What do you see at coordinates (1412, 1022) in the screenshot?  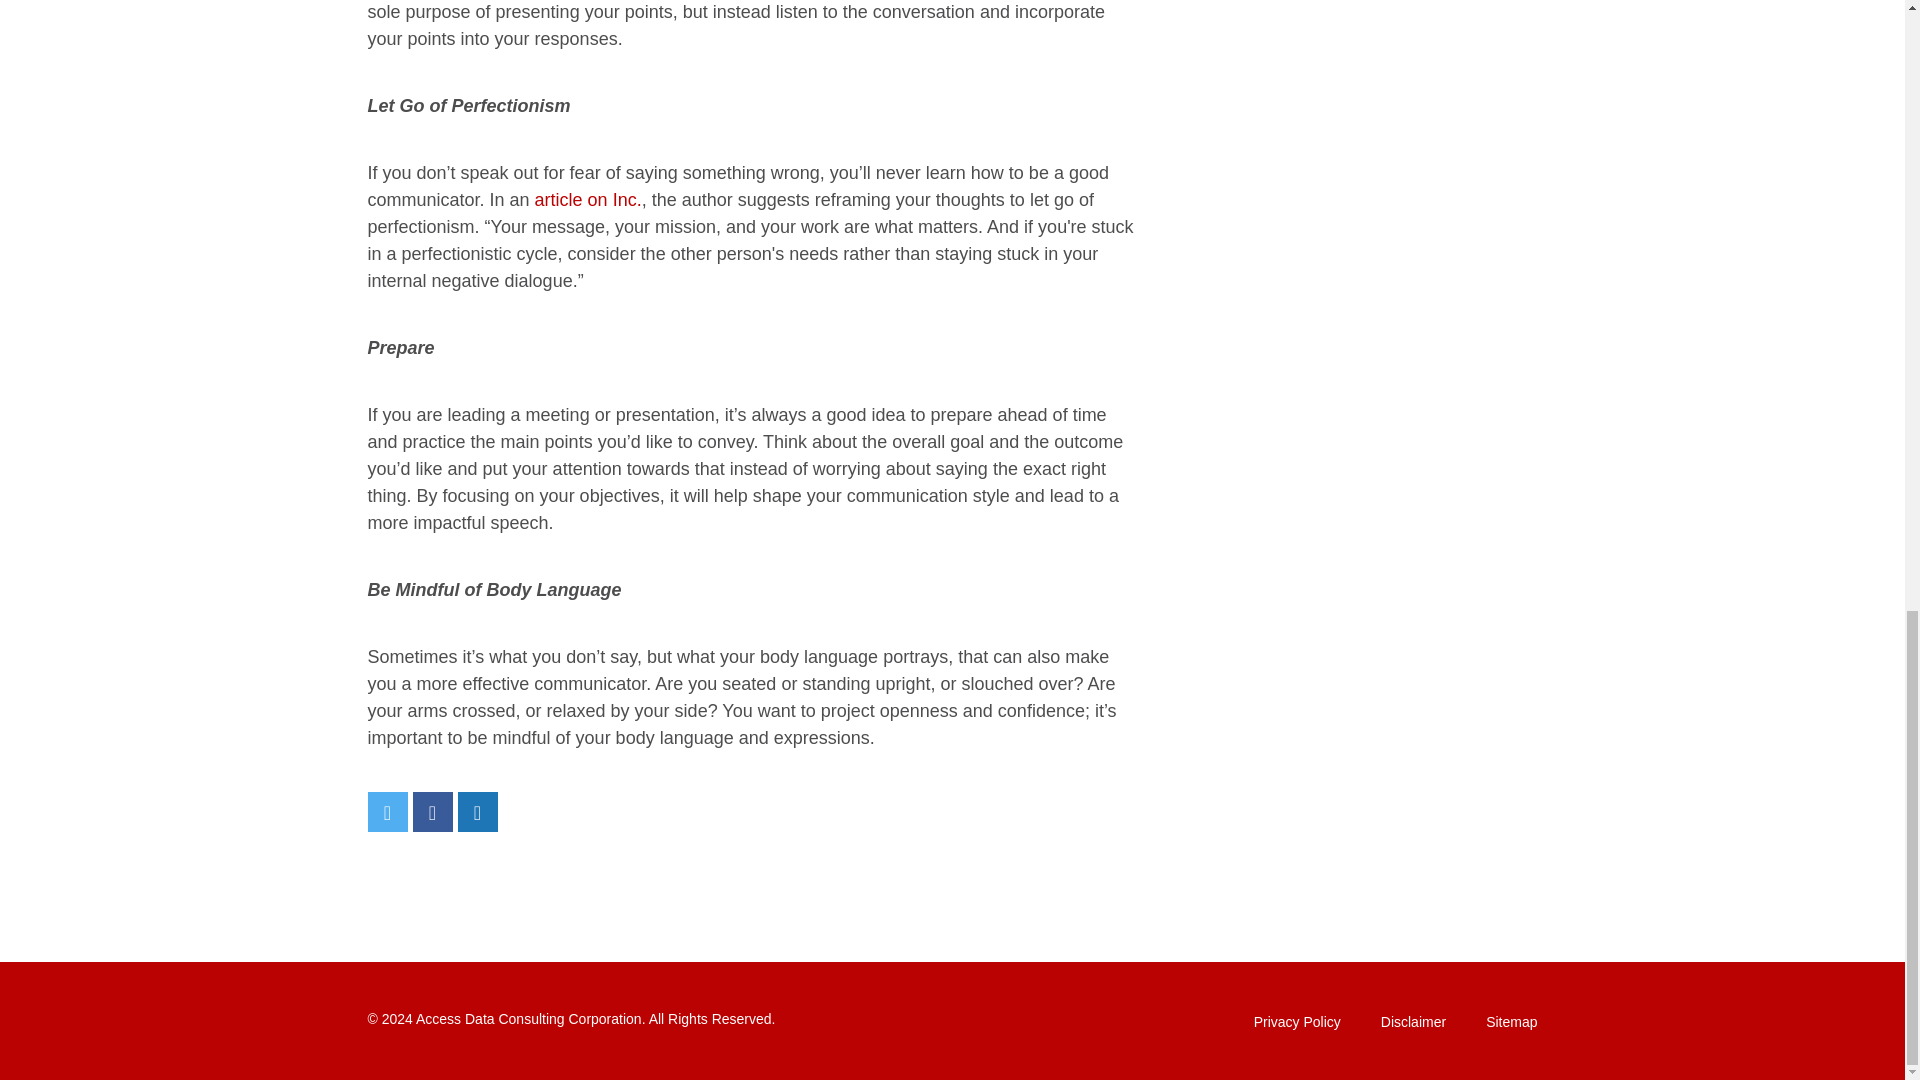 I see `Disclaimer` at bounding box center [1412, 1022].